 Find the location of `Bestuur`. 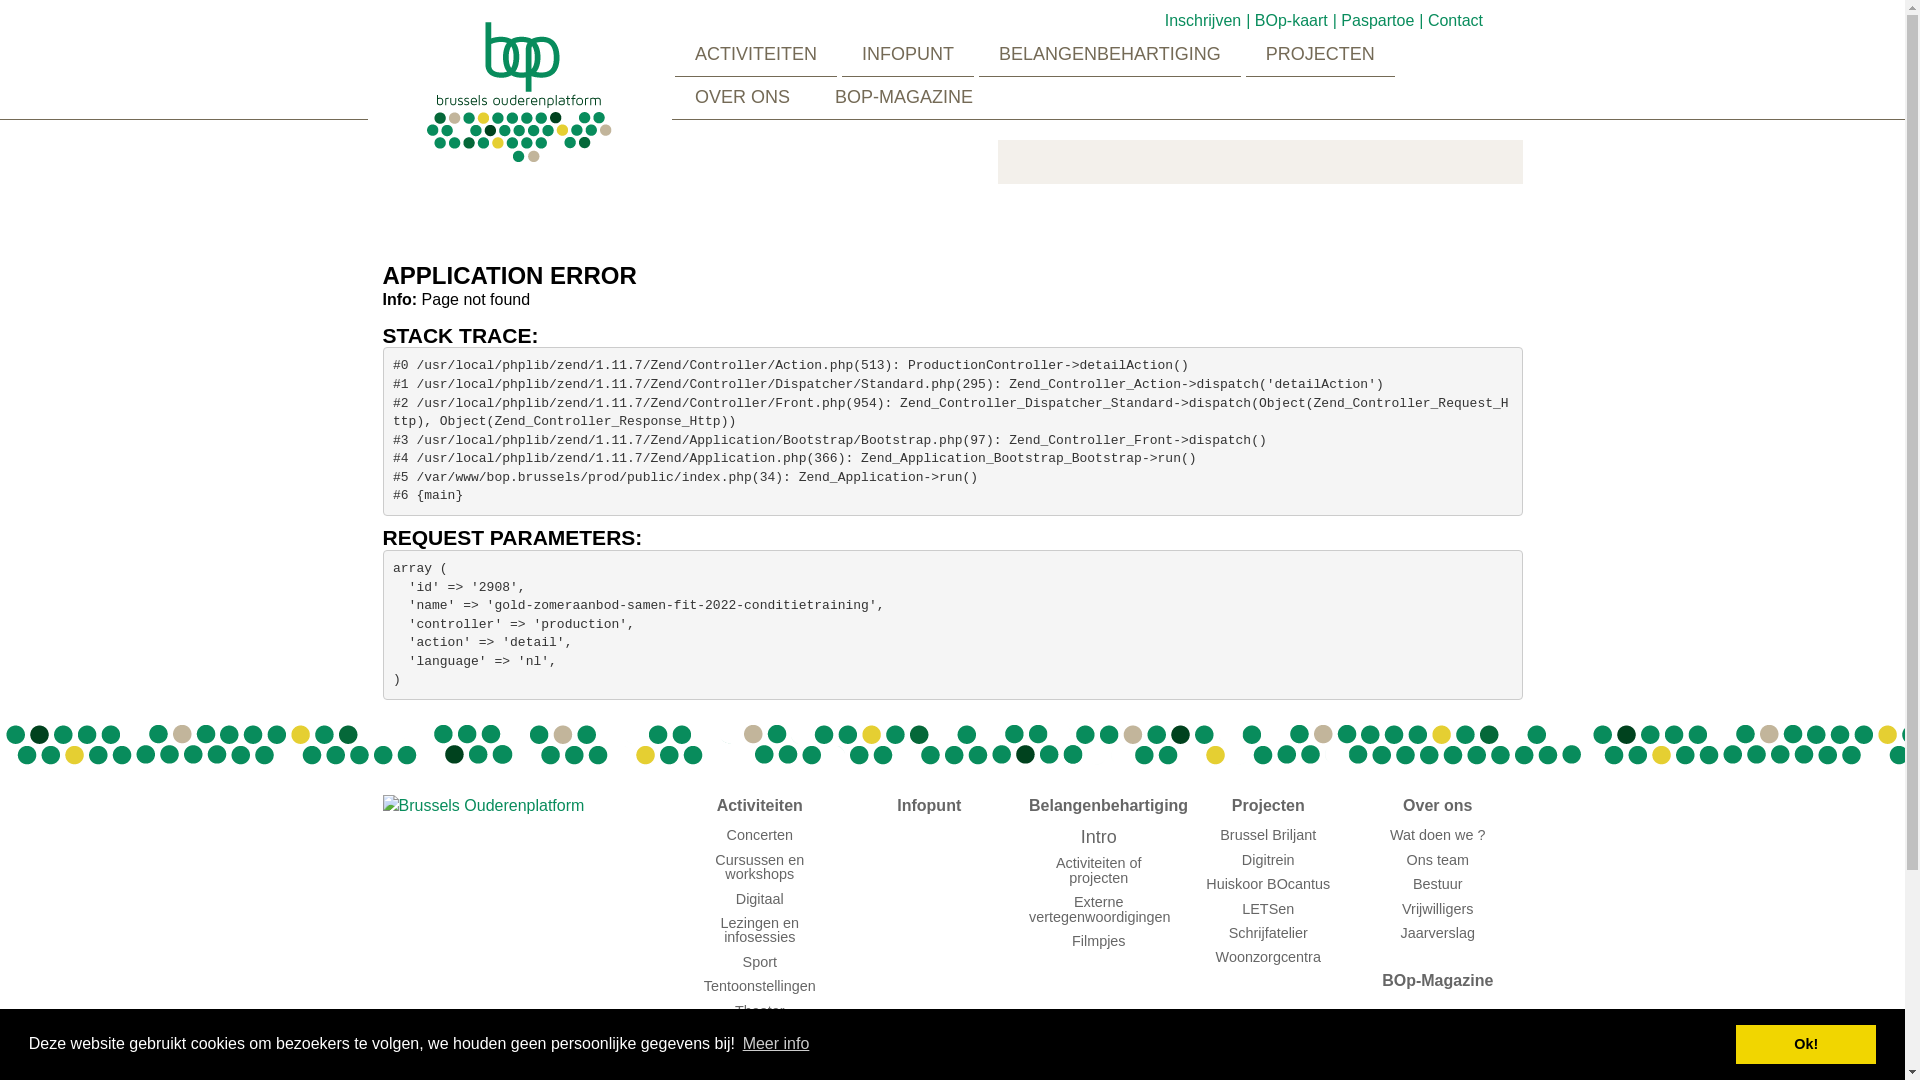

Bestuur is located at coordinates (1438, 884).